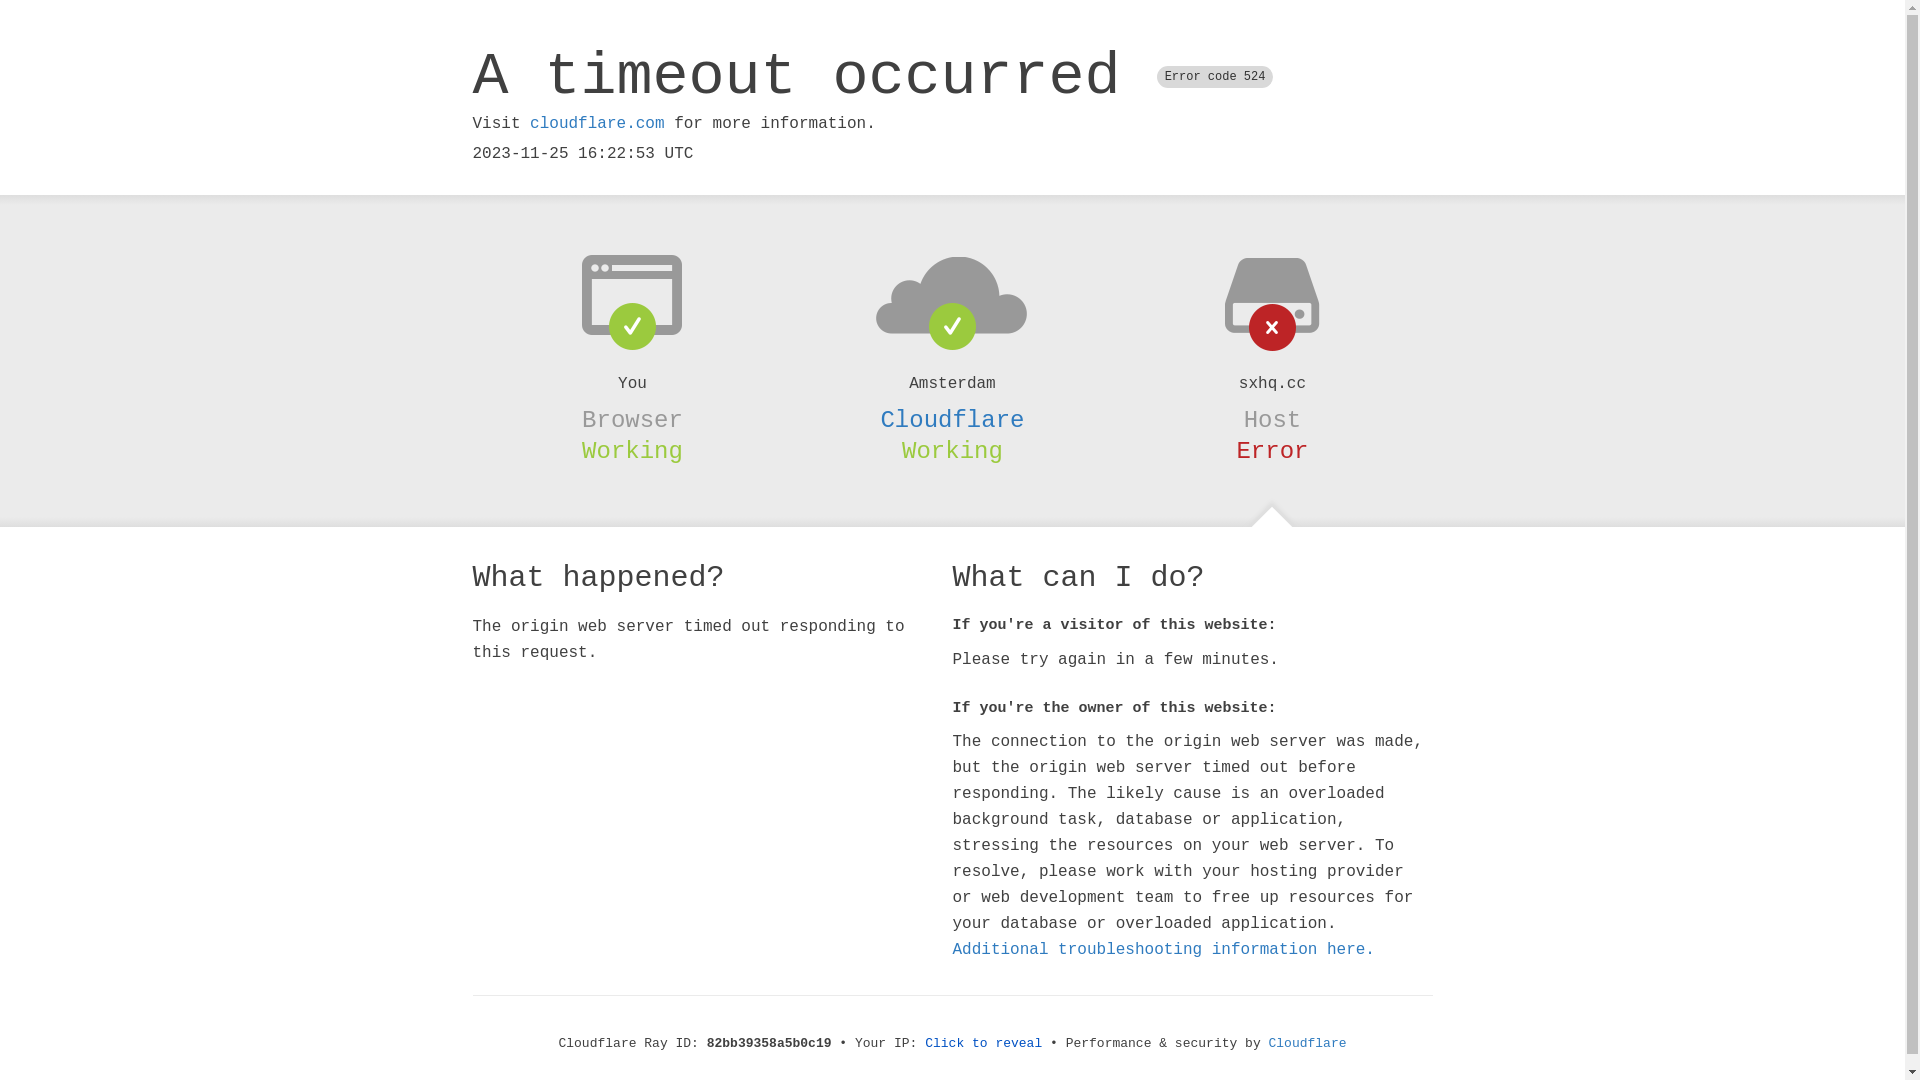 The width and height of the screenshot is (1920, 1080). Describe the element at coordinates (952, 420) in the screenshot. I see `Cloudflare` at that location.